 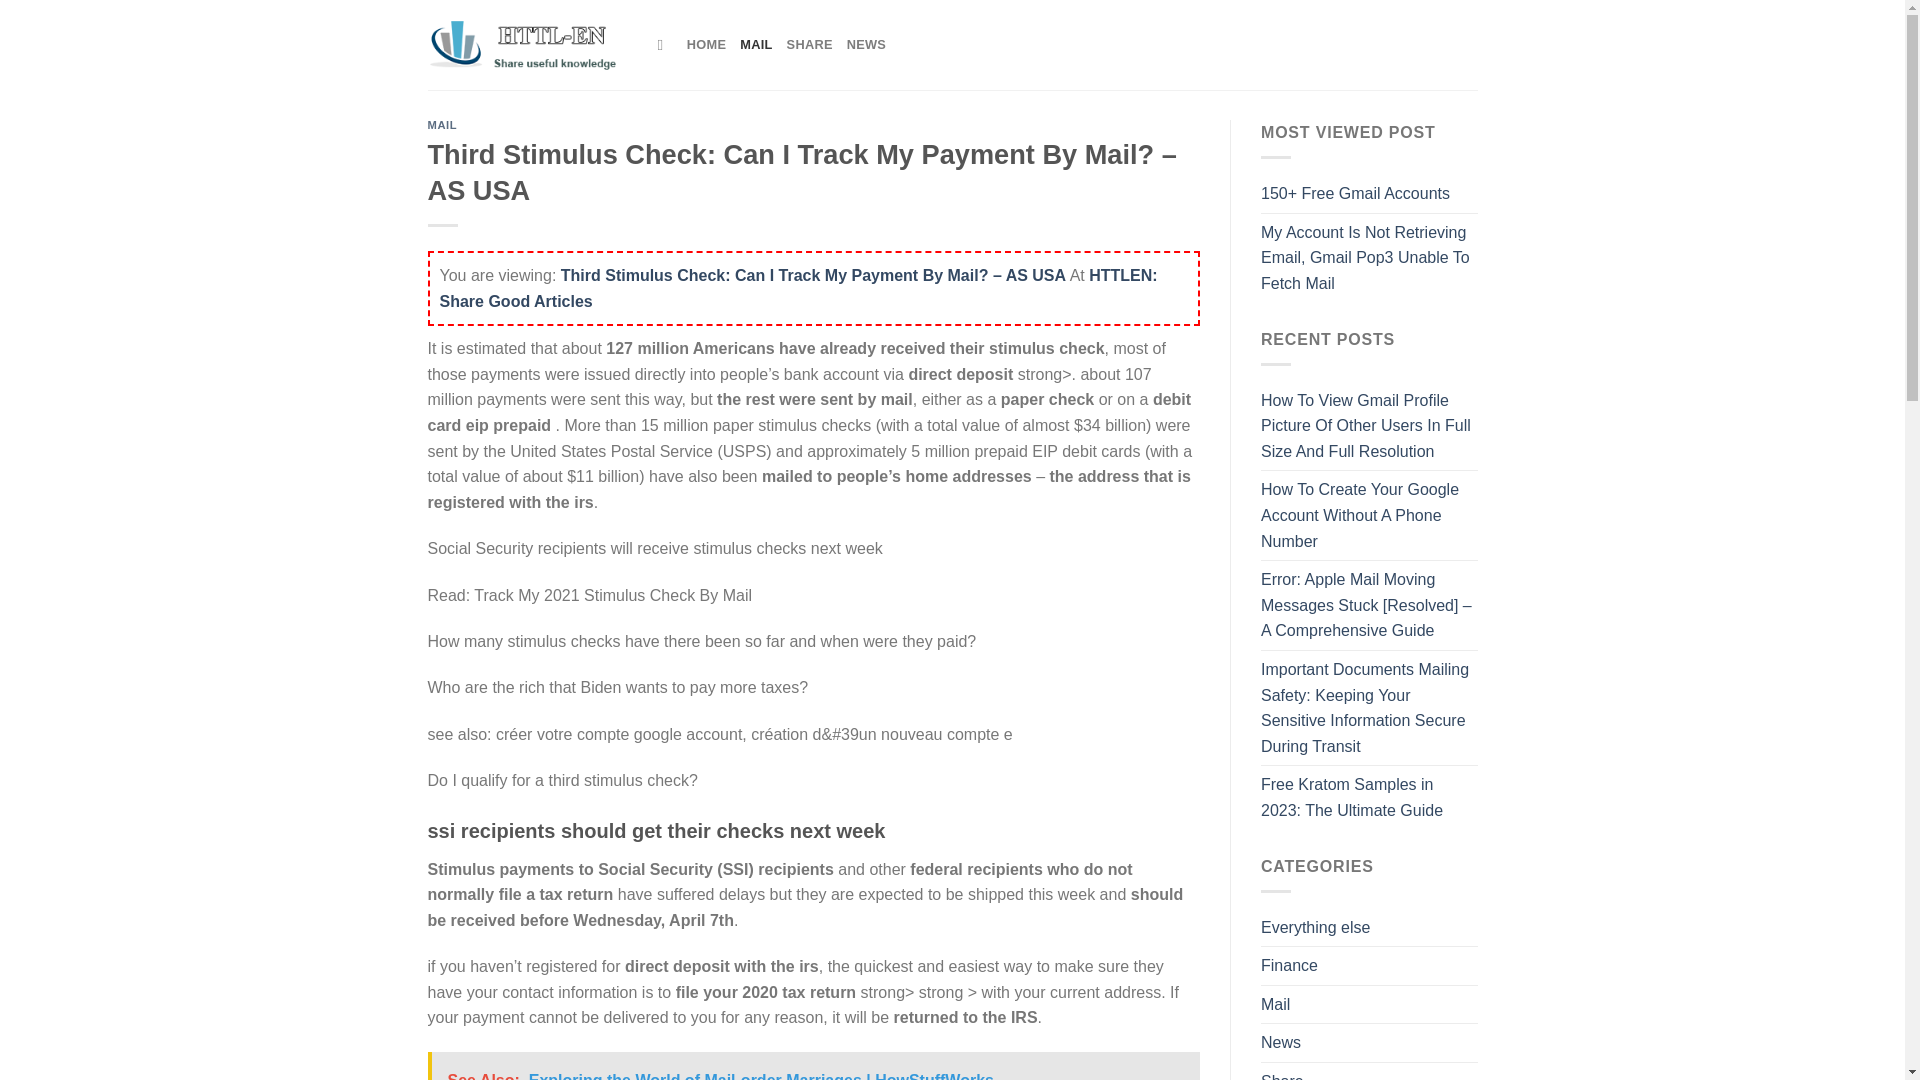 What do you see at coordinates (1289, 966) in the screenshot?
I see `Finance` at bounding box center [1289, 966].